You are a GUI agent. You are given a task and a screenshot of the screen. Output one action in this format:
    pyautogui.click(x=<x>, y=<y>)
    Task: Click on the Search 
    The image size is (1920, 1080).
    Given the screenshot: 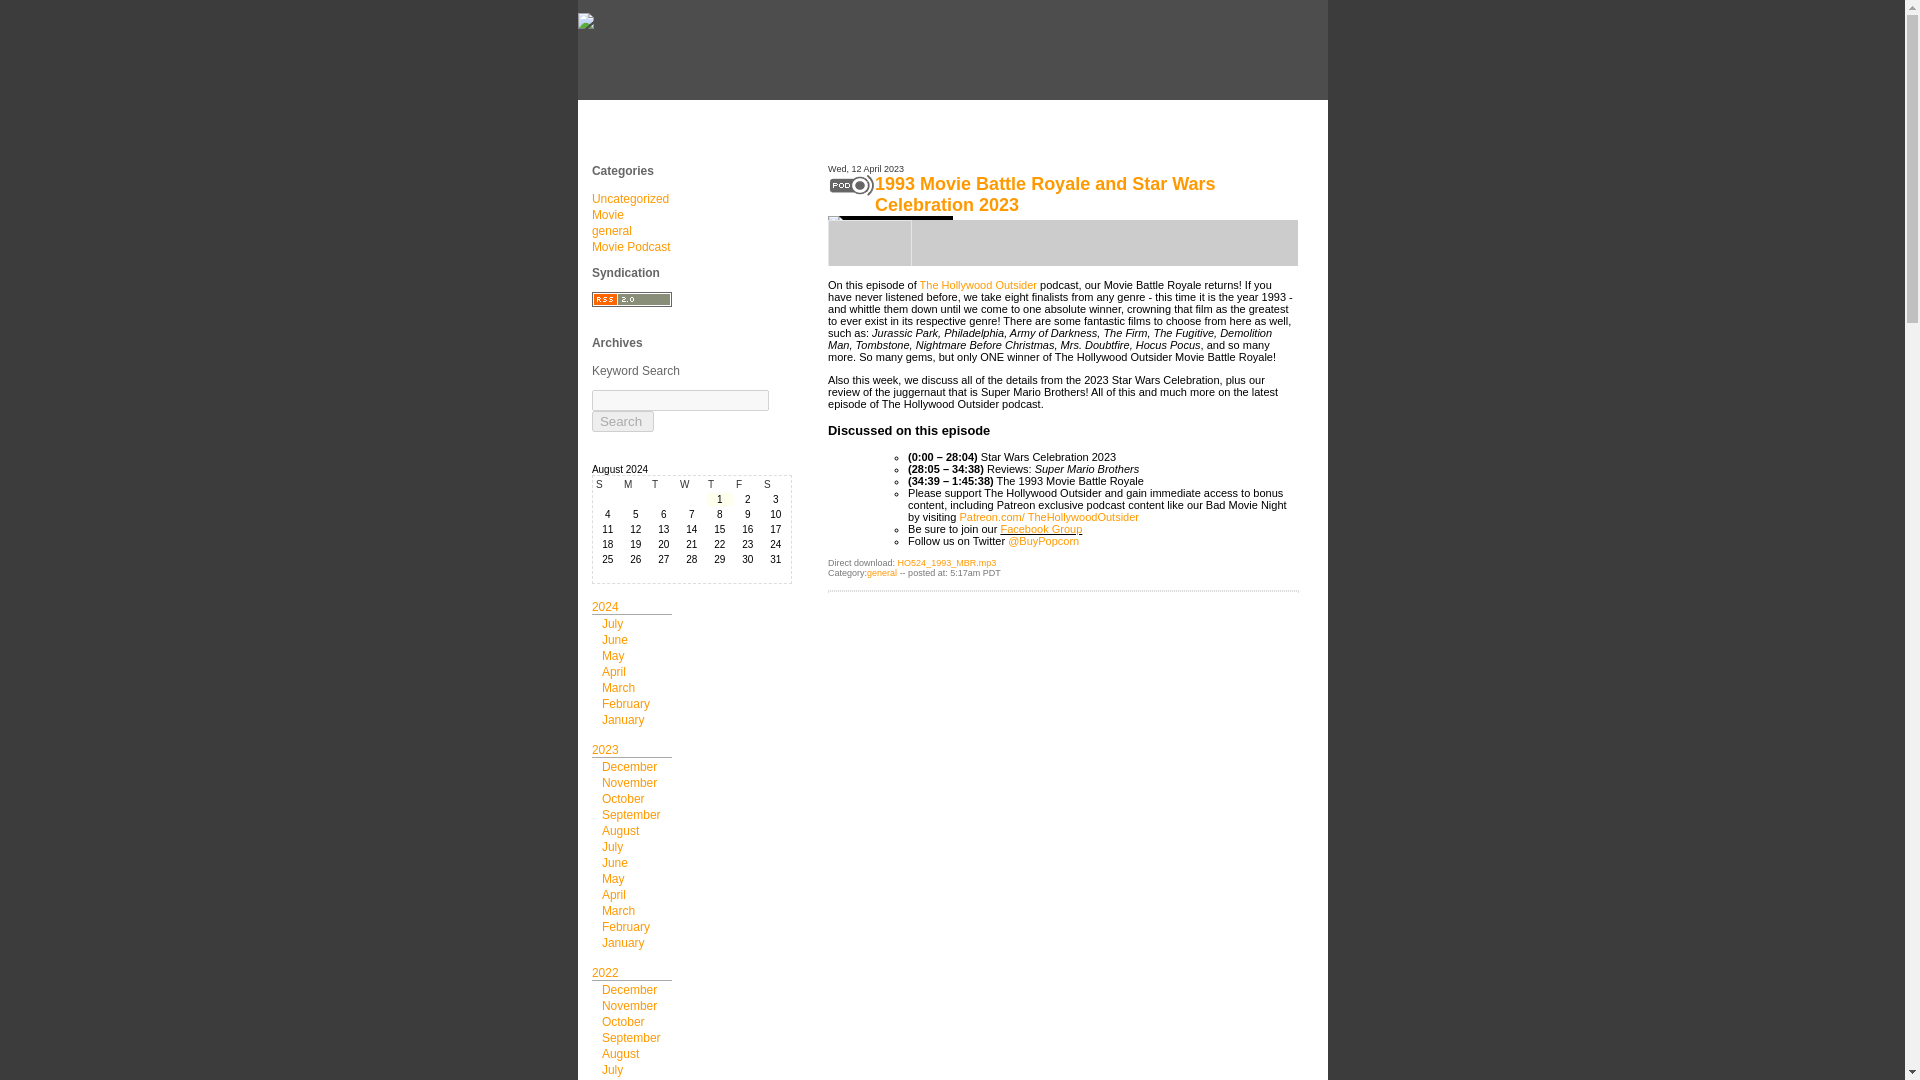 What is the action you would take?
    pyautogui.click(x=622, y=422)
    